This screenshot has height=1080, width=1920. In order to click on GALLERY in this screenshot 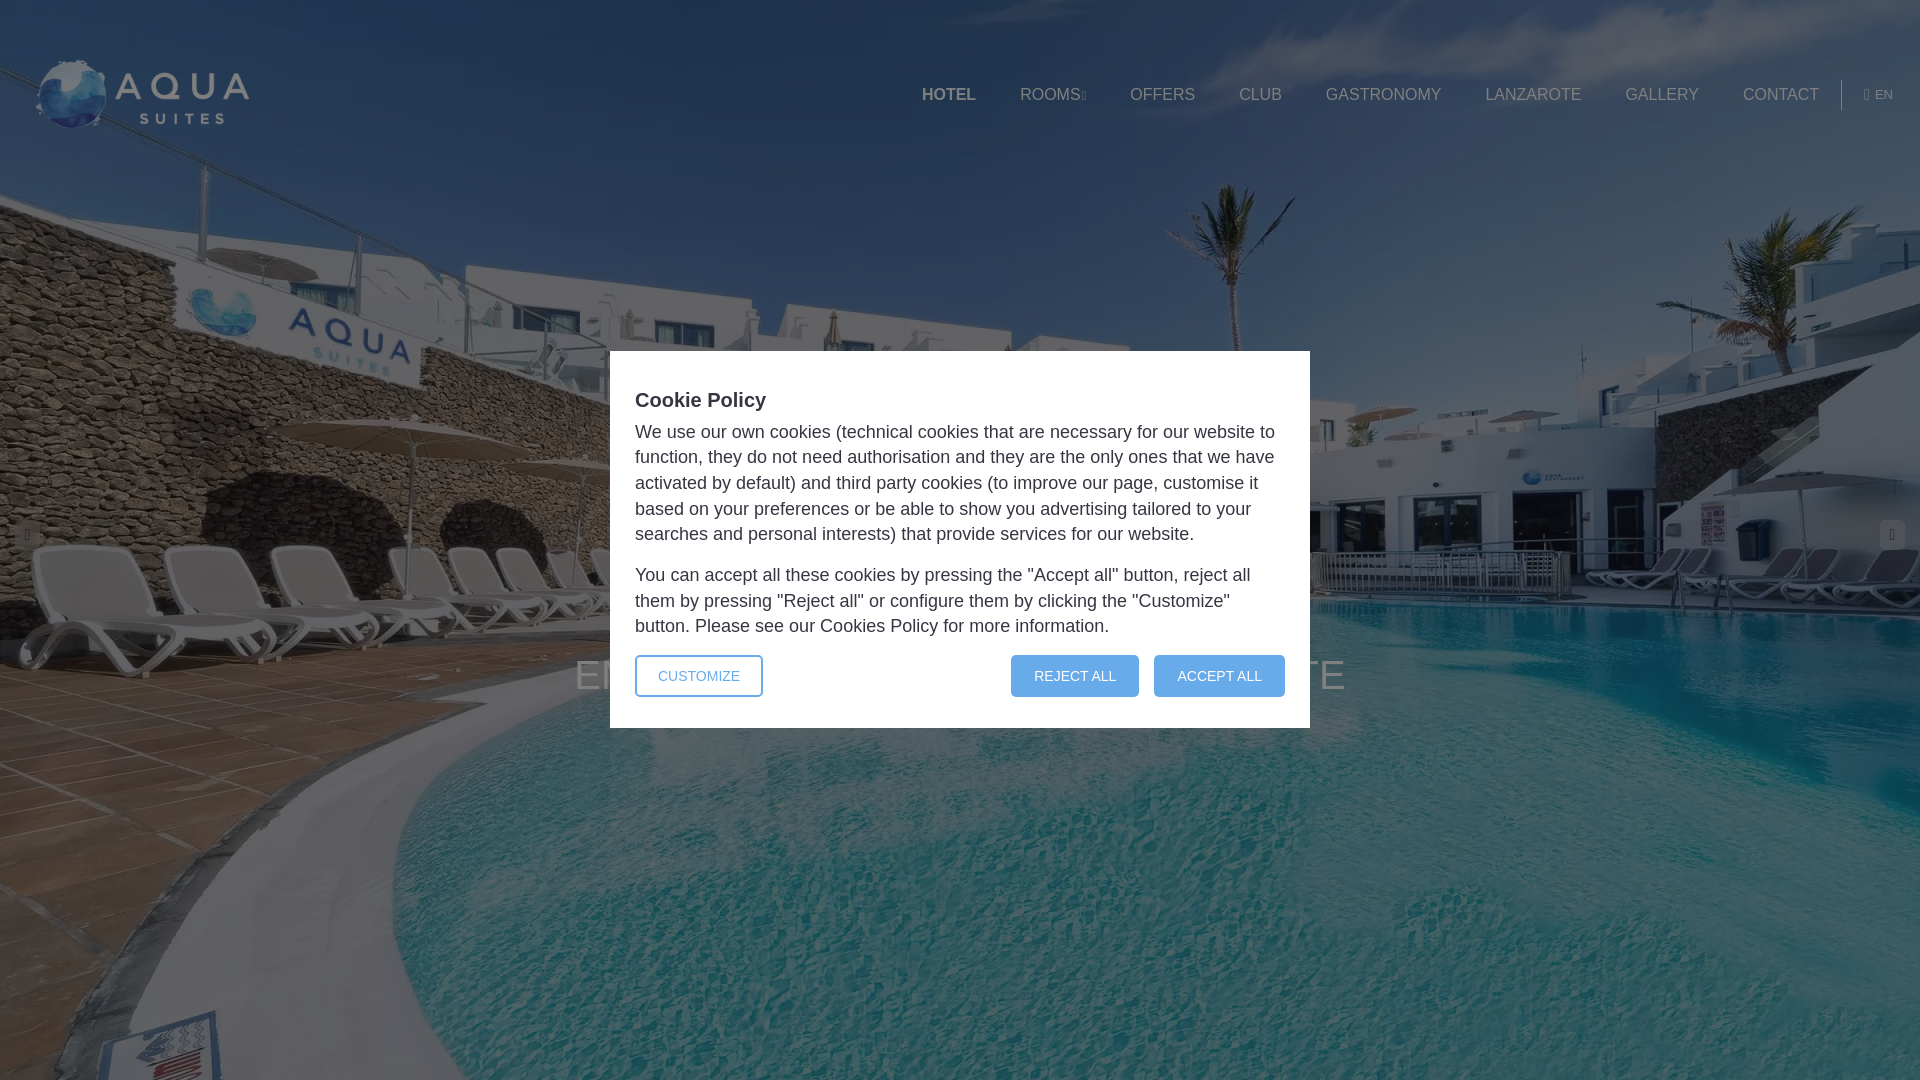, I will do `click(1662, 95)`.